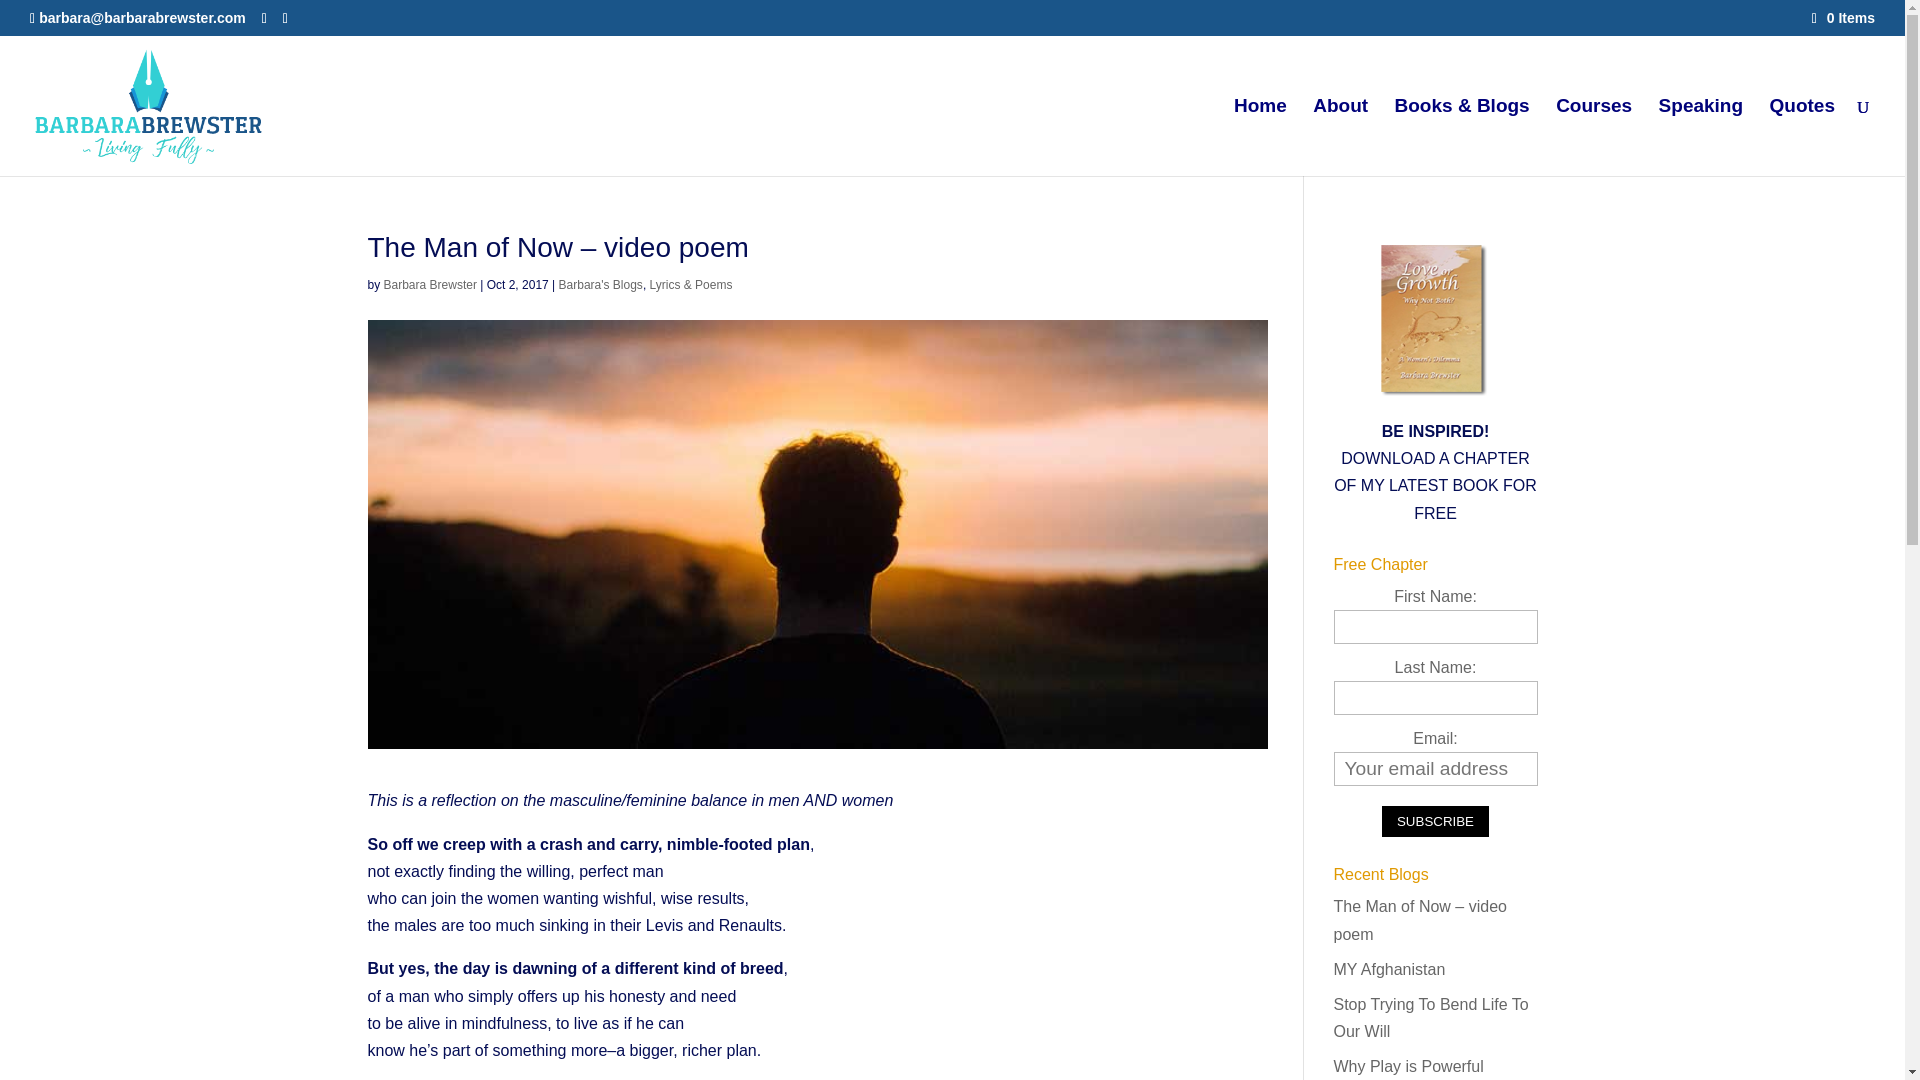 The height and width of the screenshot is (1080, 1920). Describe the element at coordinates (1436, 821) in the screenshot. I see `Subscribe` at that location.